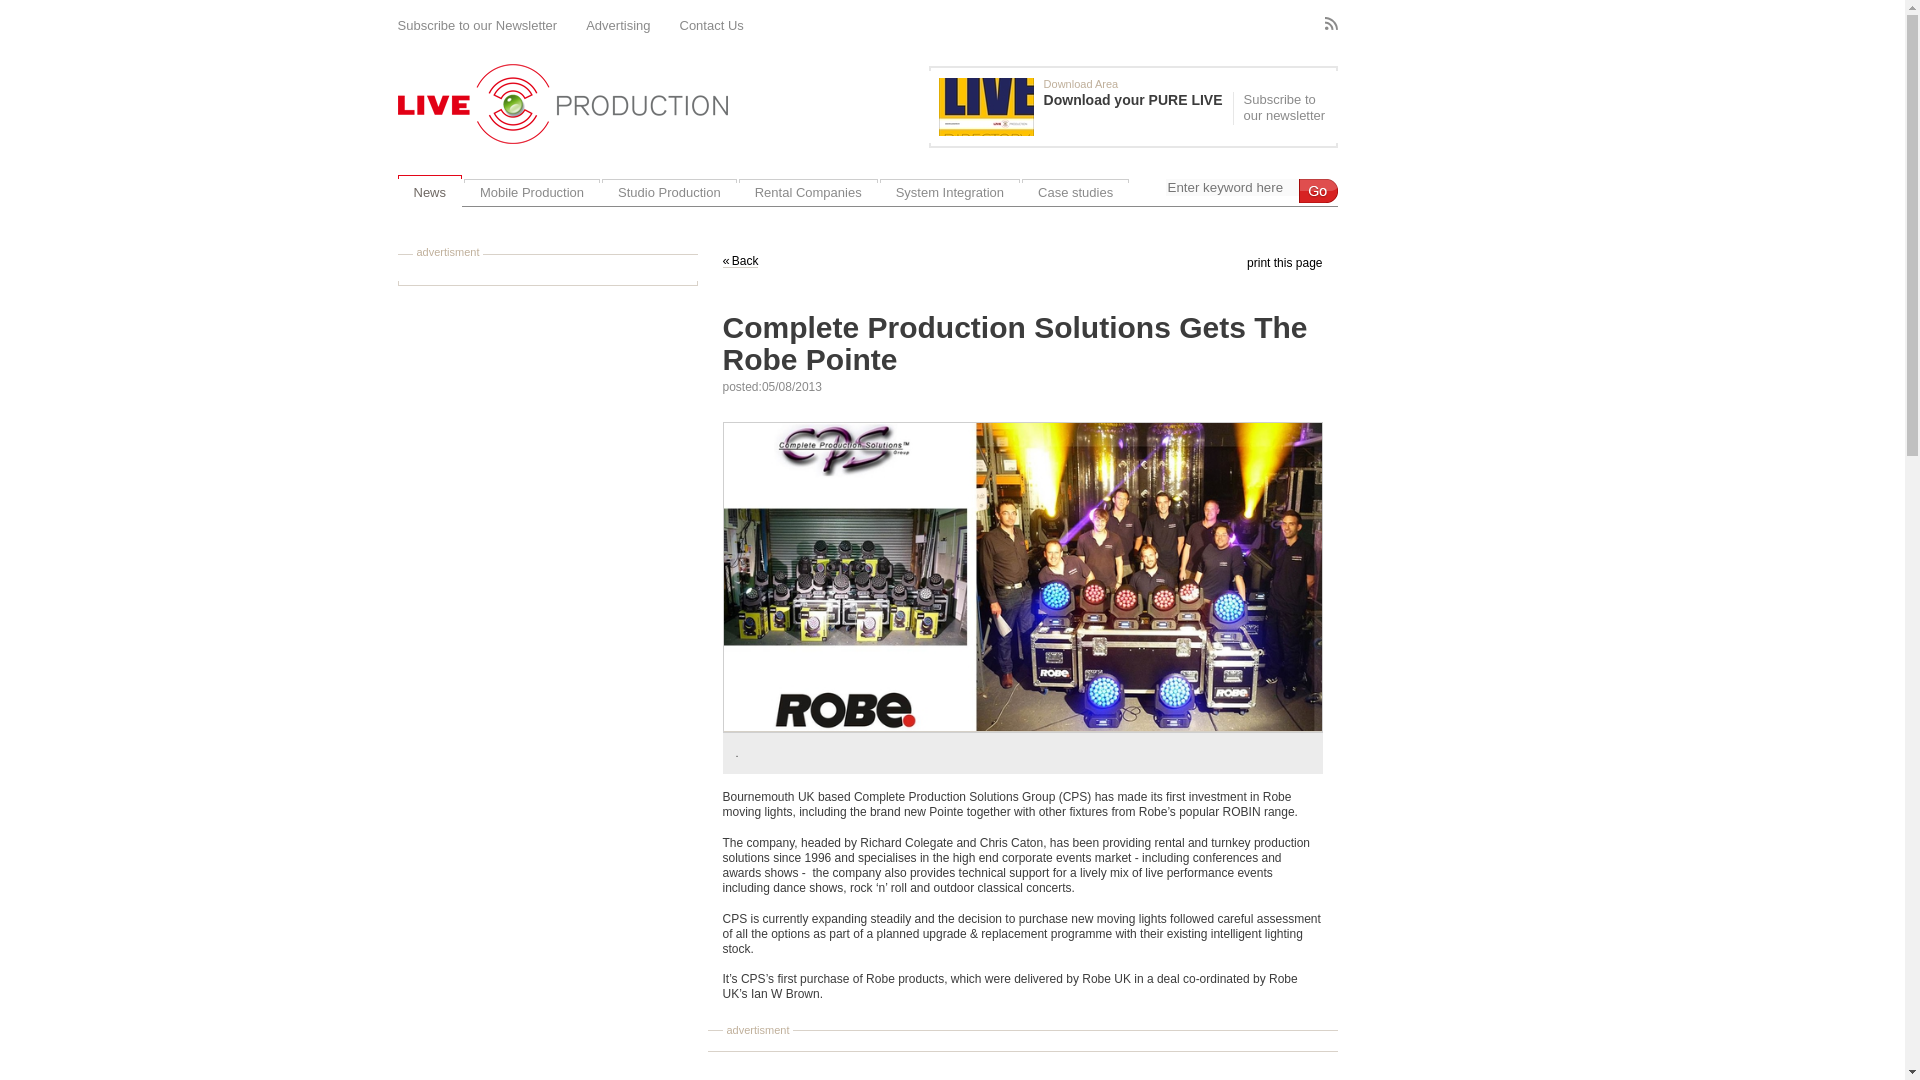  Describe the element at coordinates (1282, 108) in the screenshot. I see `Subscribe to our newsletter` at that location.